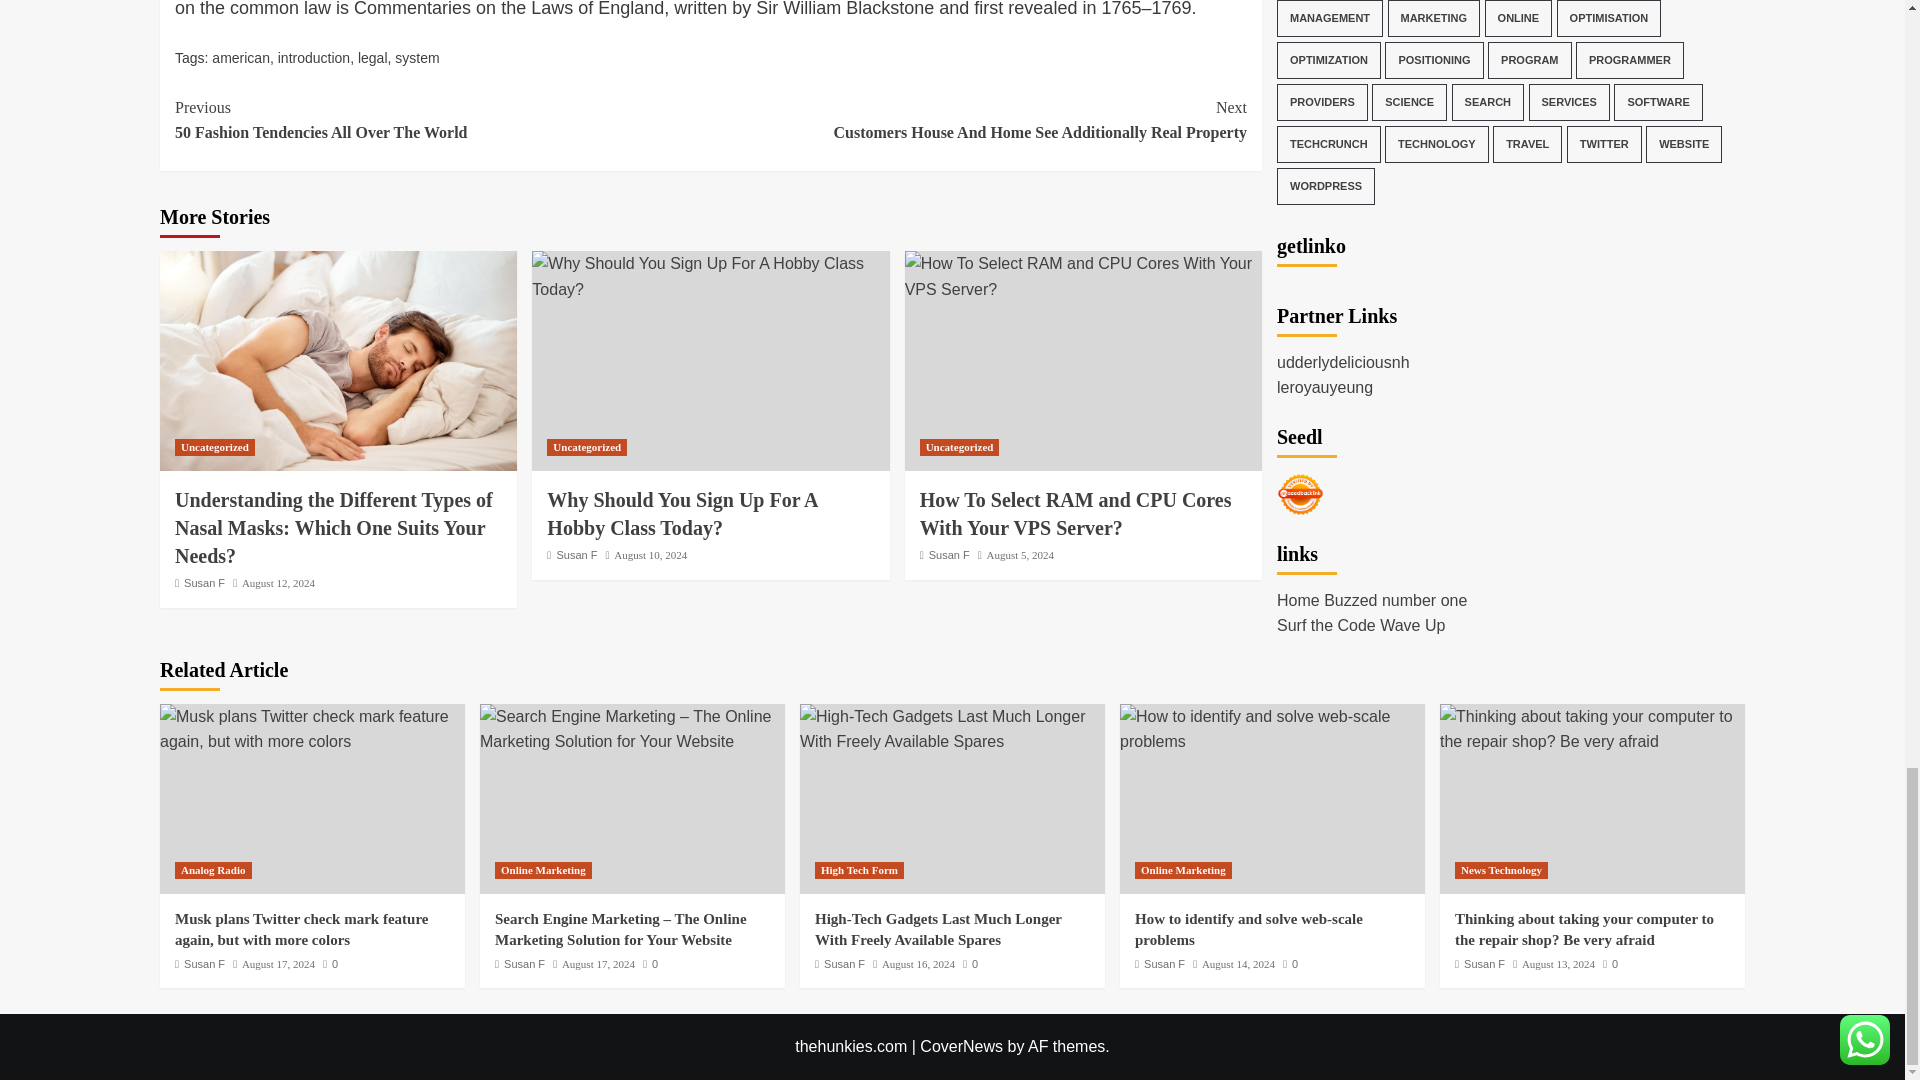  Describe the element at coordinates (978, 120) in the screenshot. I see `american` at that location.